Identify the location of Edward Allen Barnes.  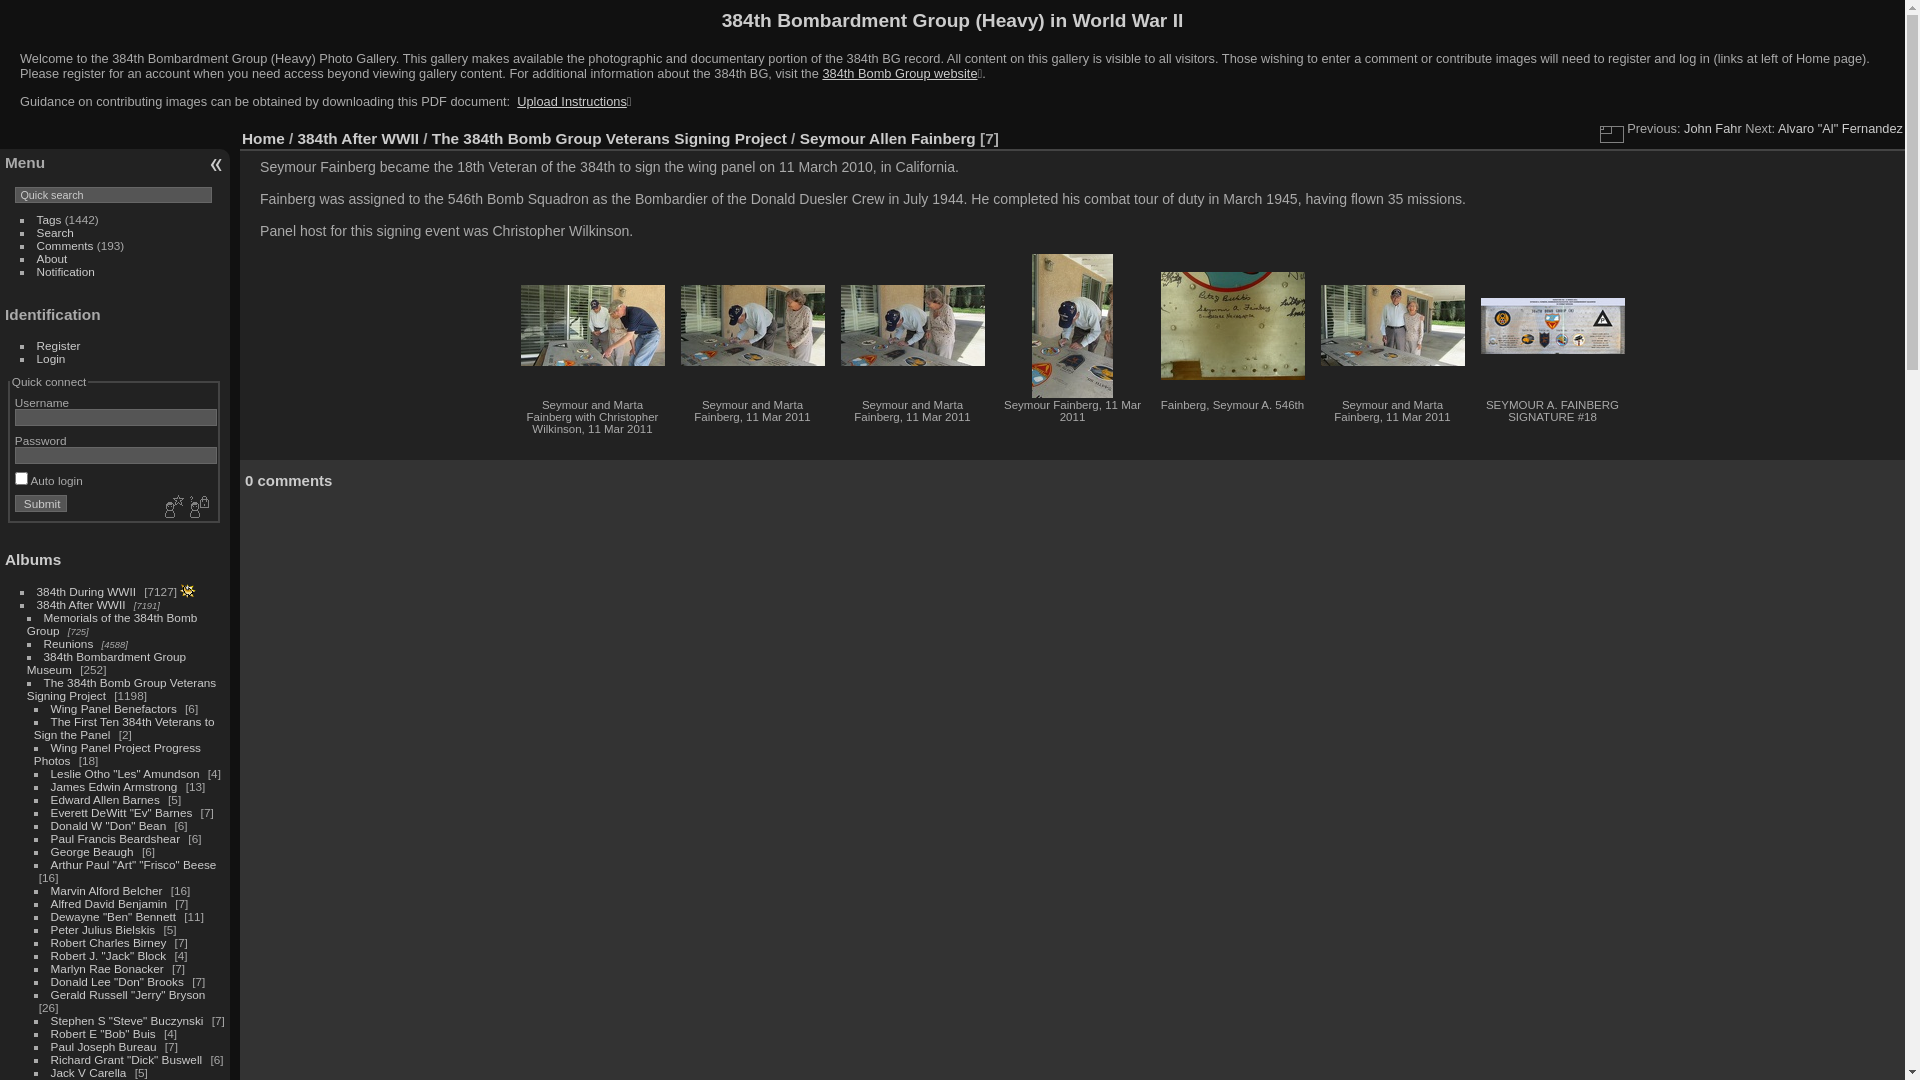
(106, 800).